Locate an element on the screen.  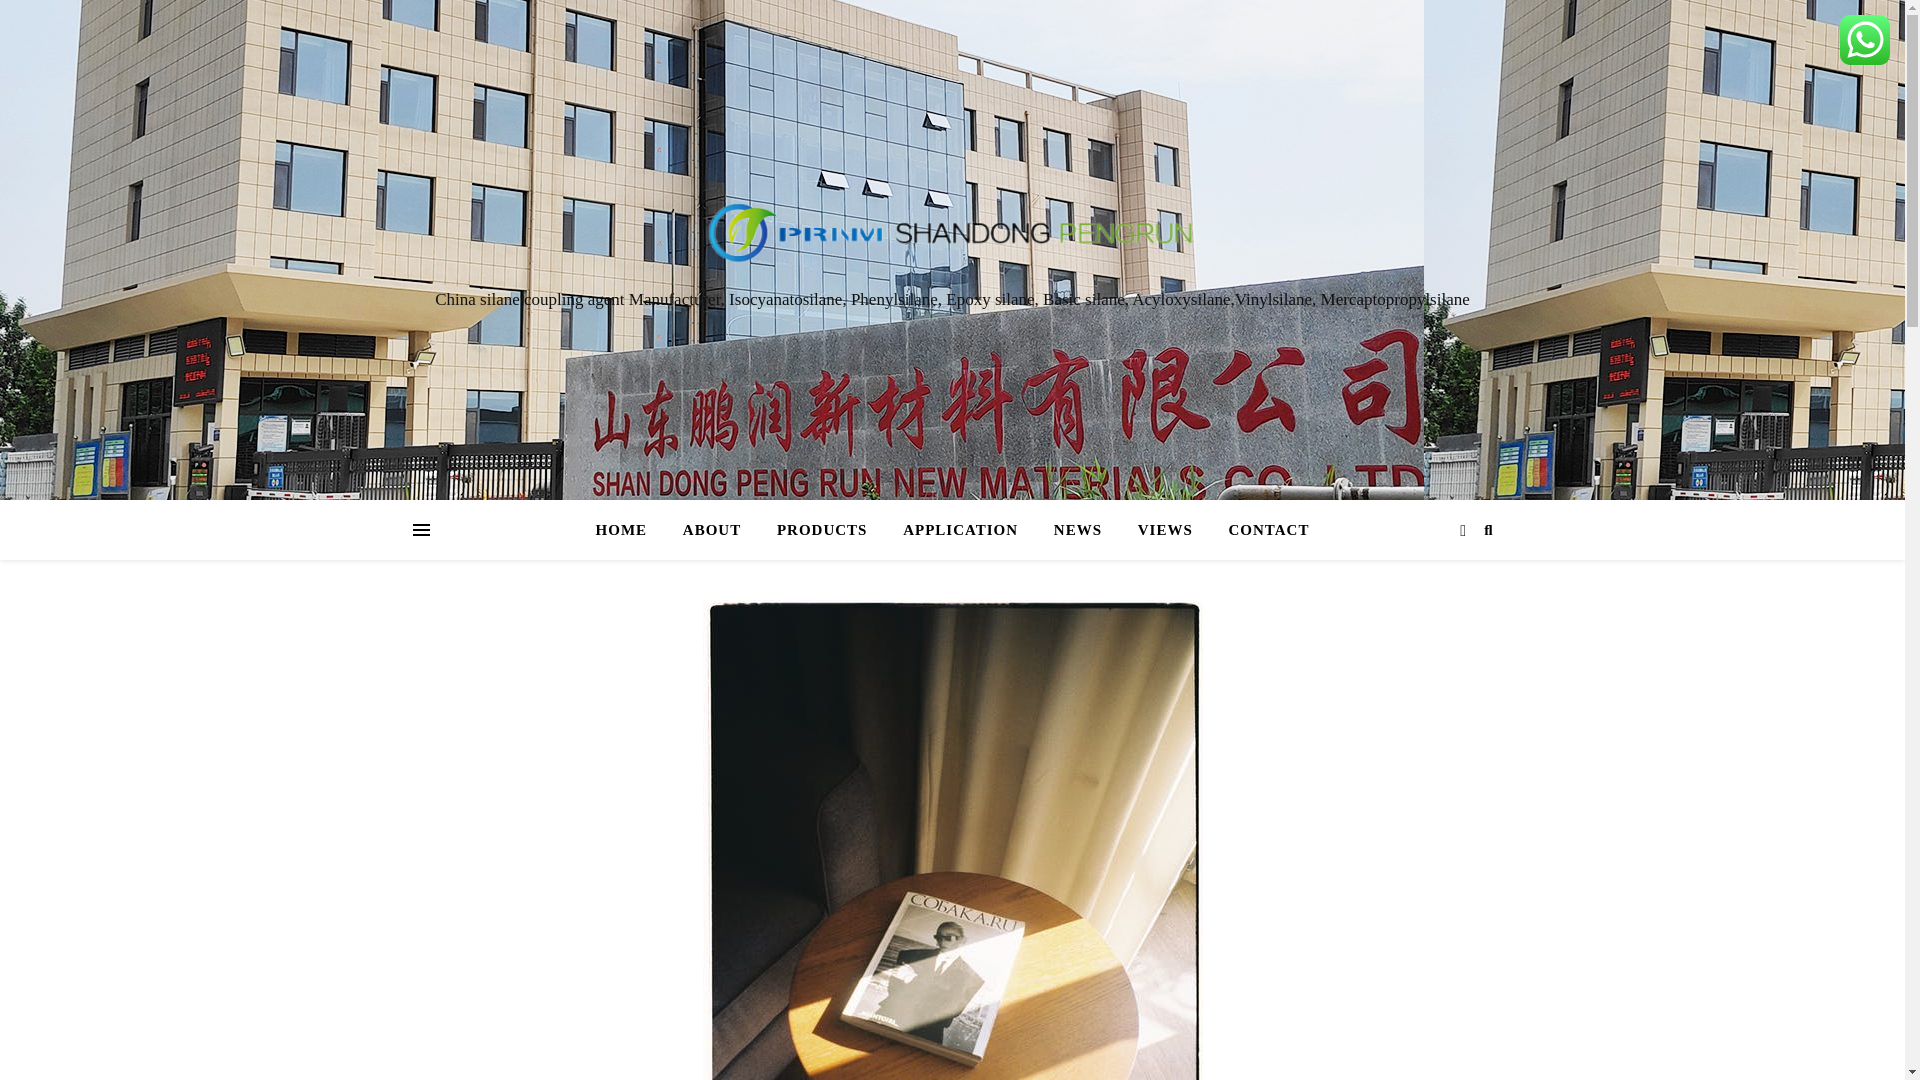
CONTACT is located at coordinates (1261, 530).